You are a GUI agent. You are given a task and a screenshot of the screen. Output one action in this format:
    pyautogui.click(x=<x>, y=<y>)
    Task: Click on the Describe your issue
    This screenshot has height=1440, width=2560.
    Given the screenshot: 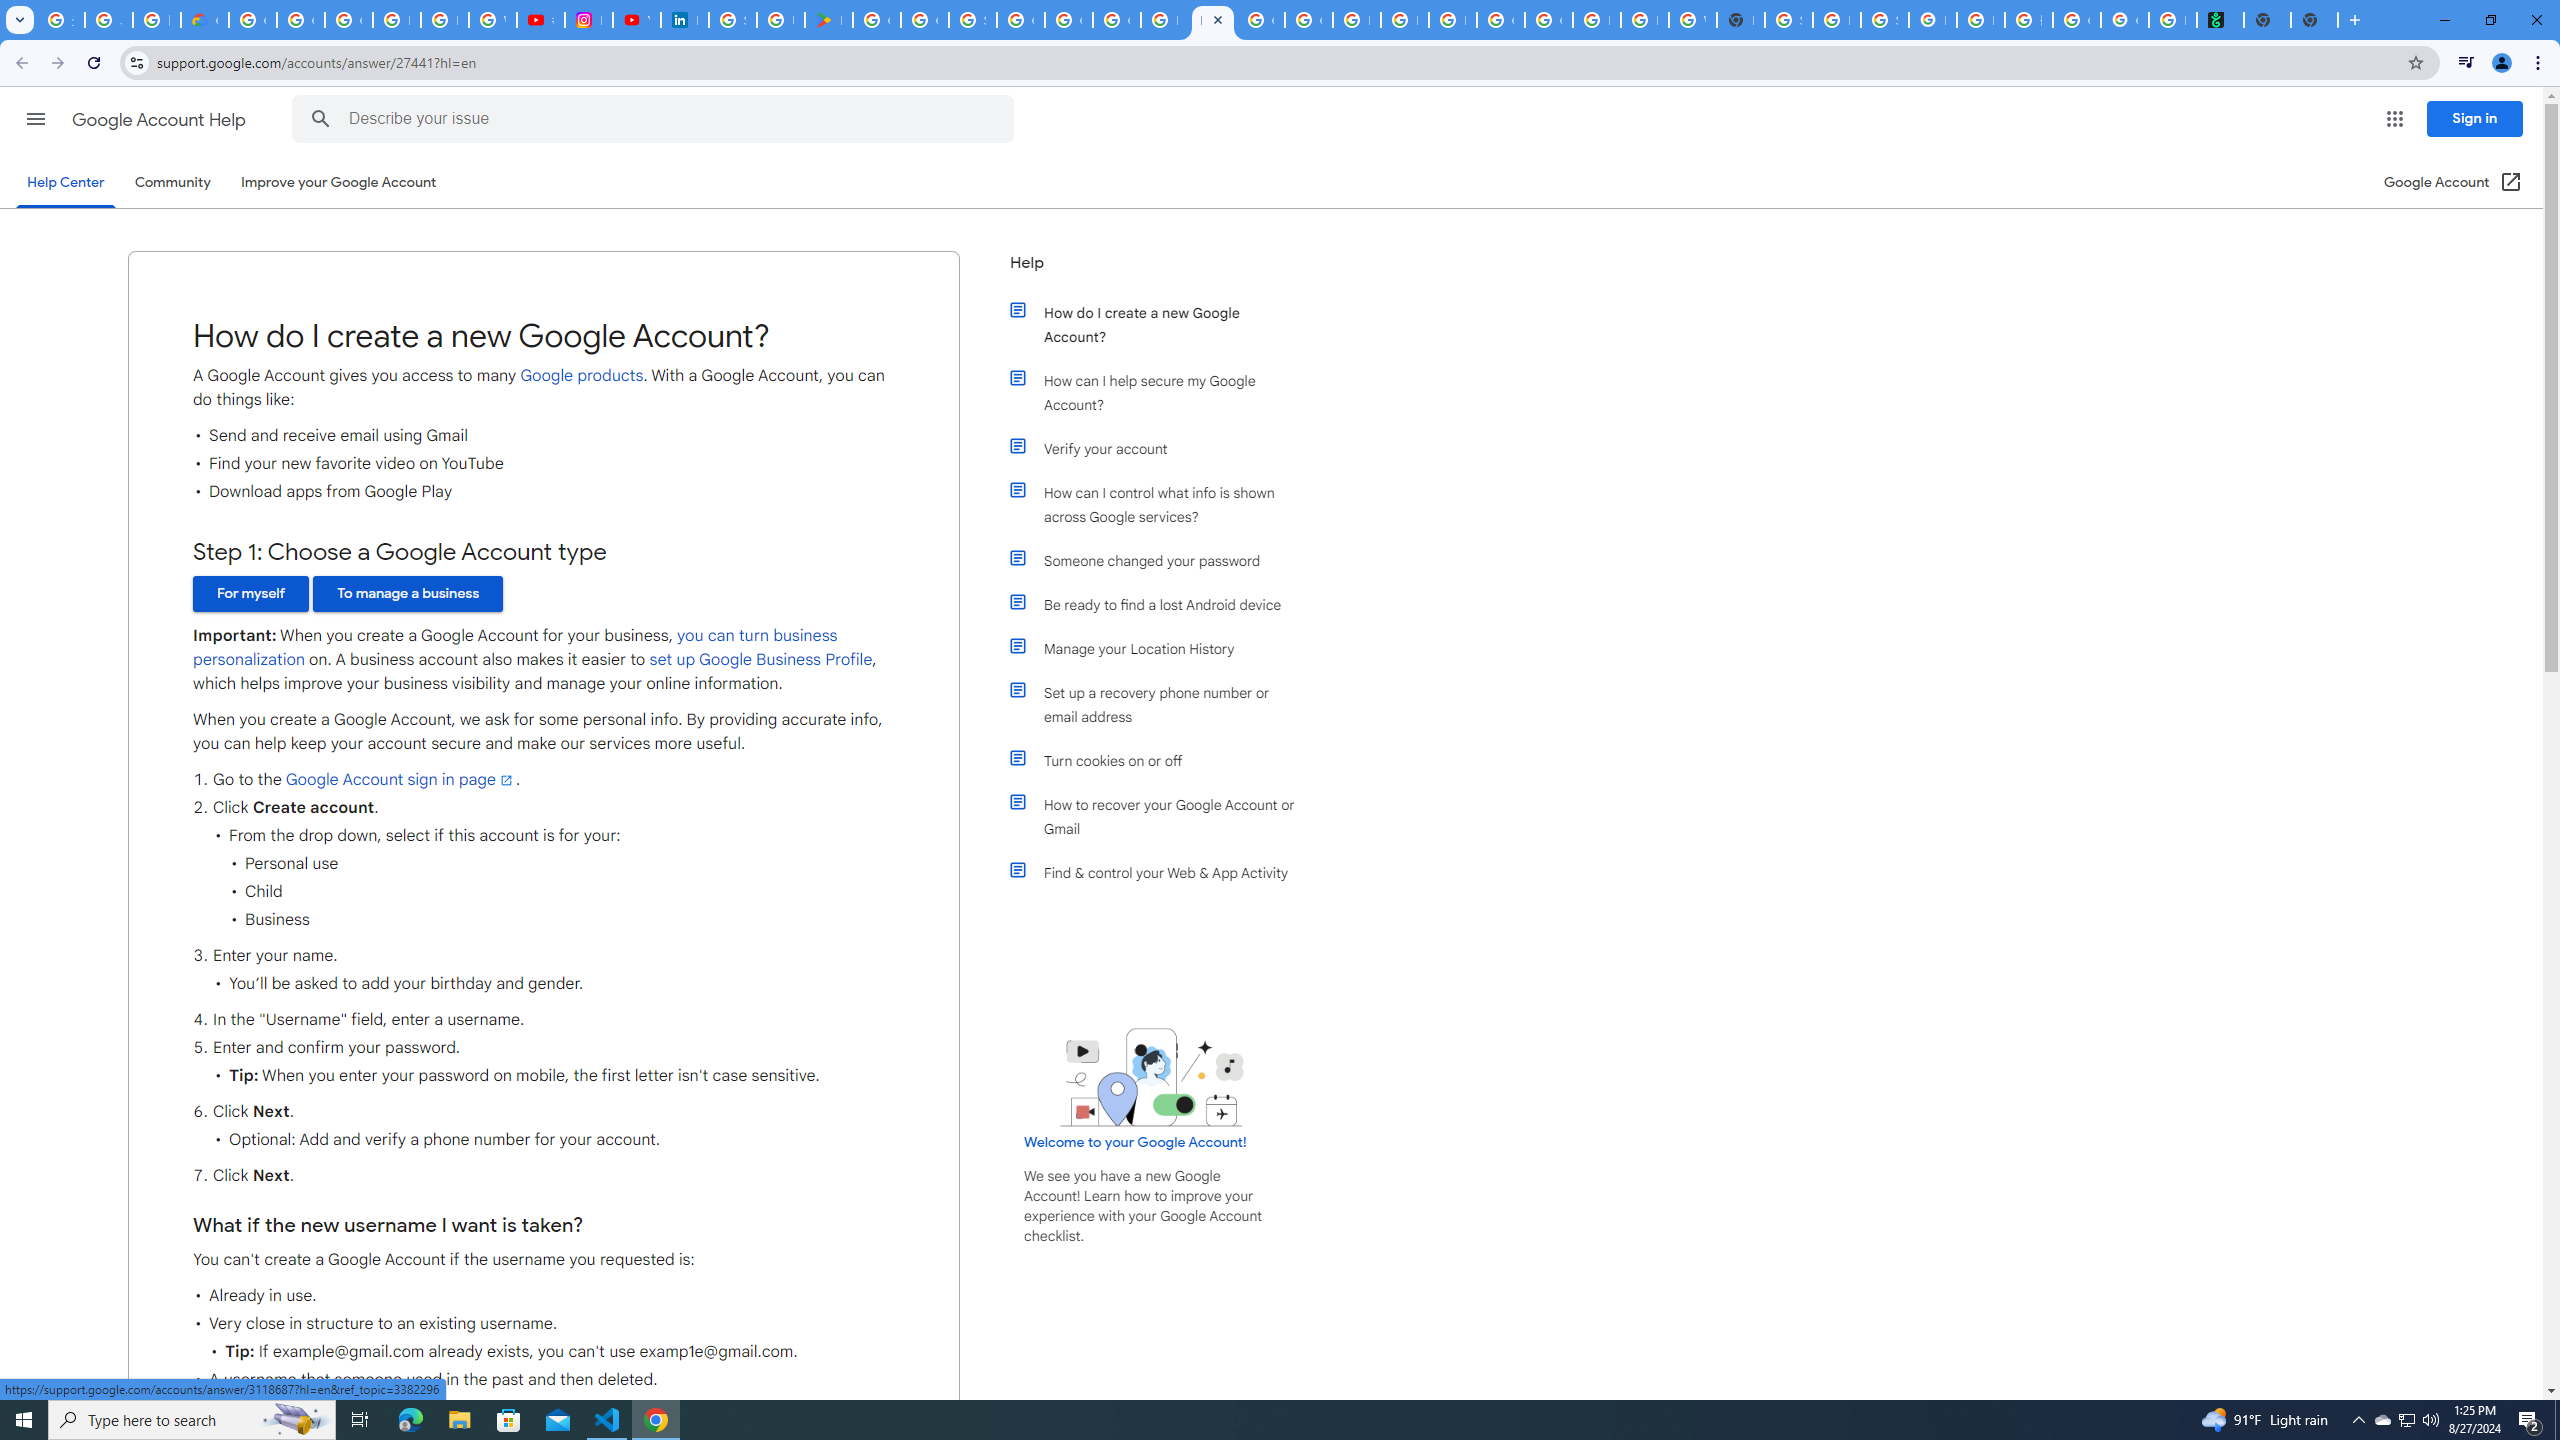 What is the action you would take?
    pyautogui.click(x=656, y=119)
    